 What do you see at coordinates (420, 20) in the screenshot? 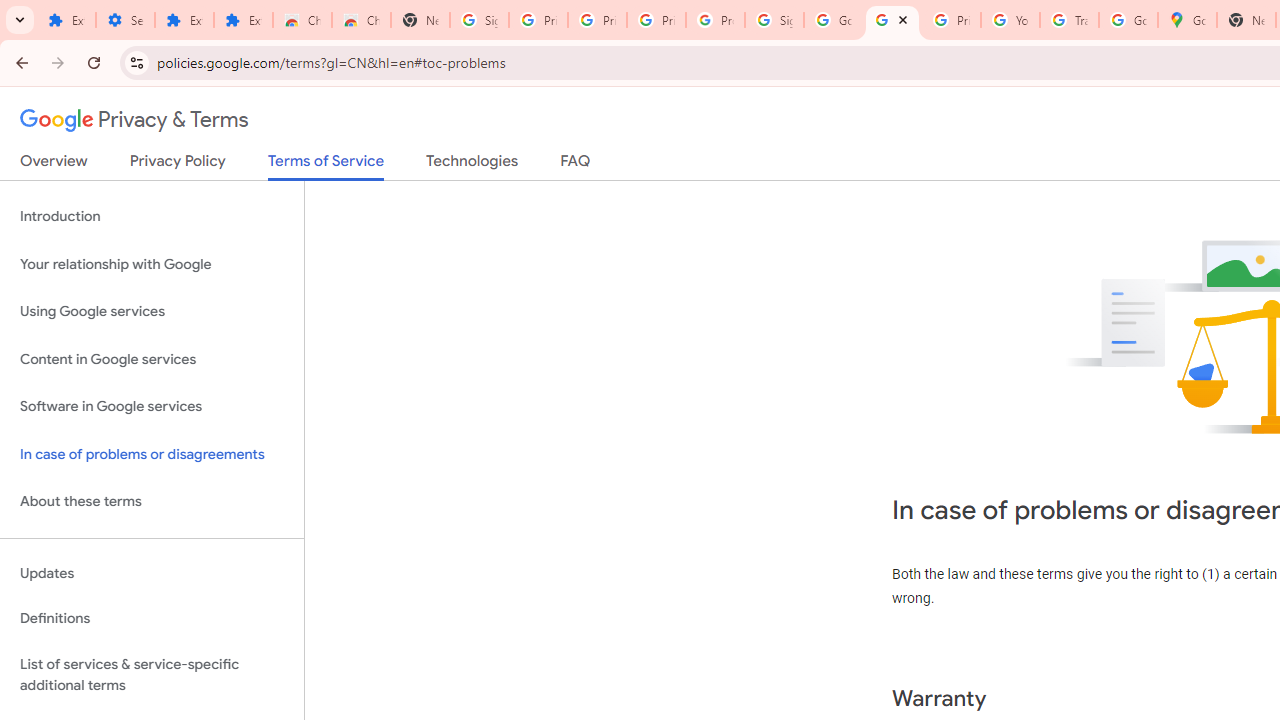
I see `New Tab` at bounding box center [420, 20].